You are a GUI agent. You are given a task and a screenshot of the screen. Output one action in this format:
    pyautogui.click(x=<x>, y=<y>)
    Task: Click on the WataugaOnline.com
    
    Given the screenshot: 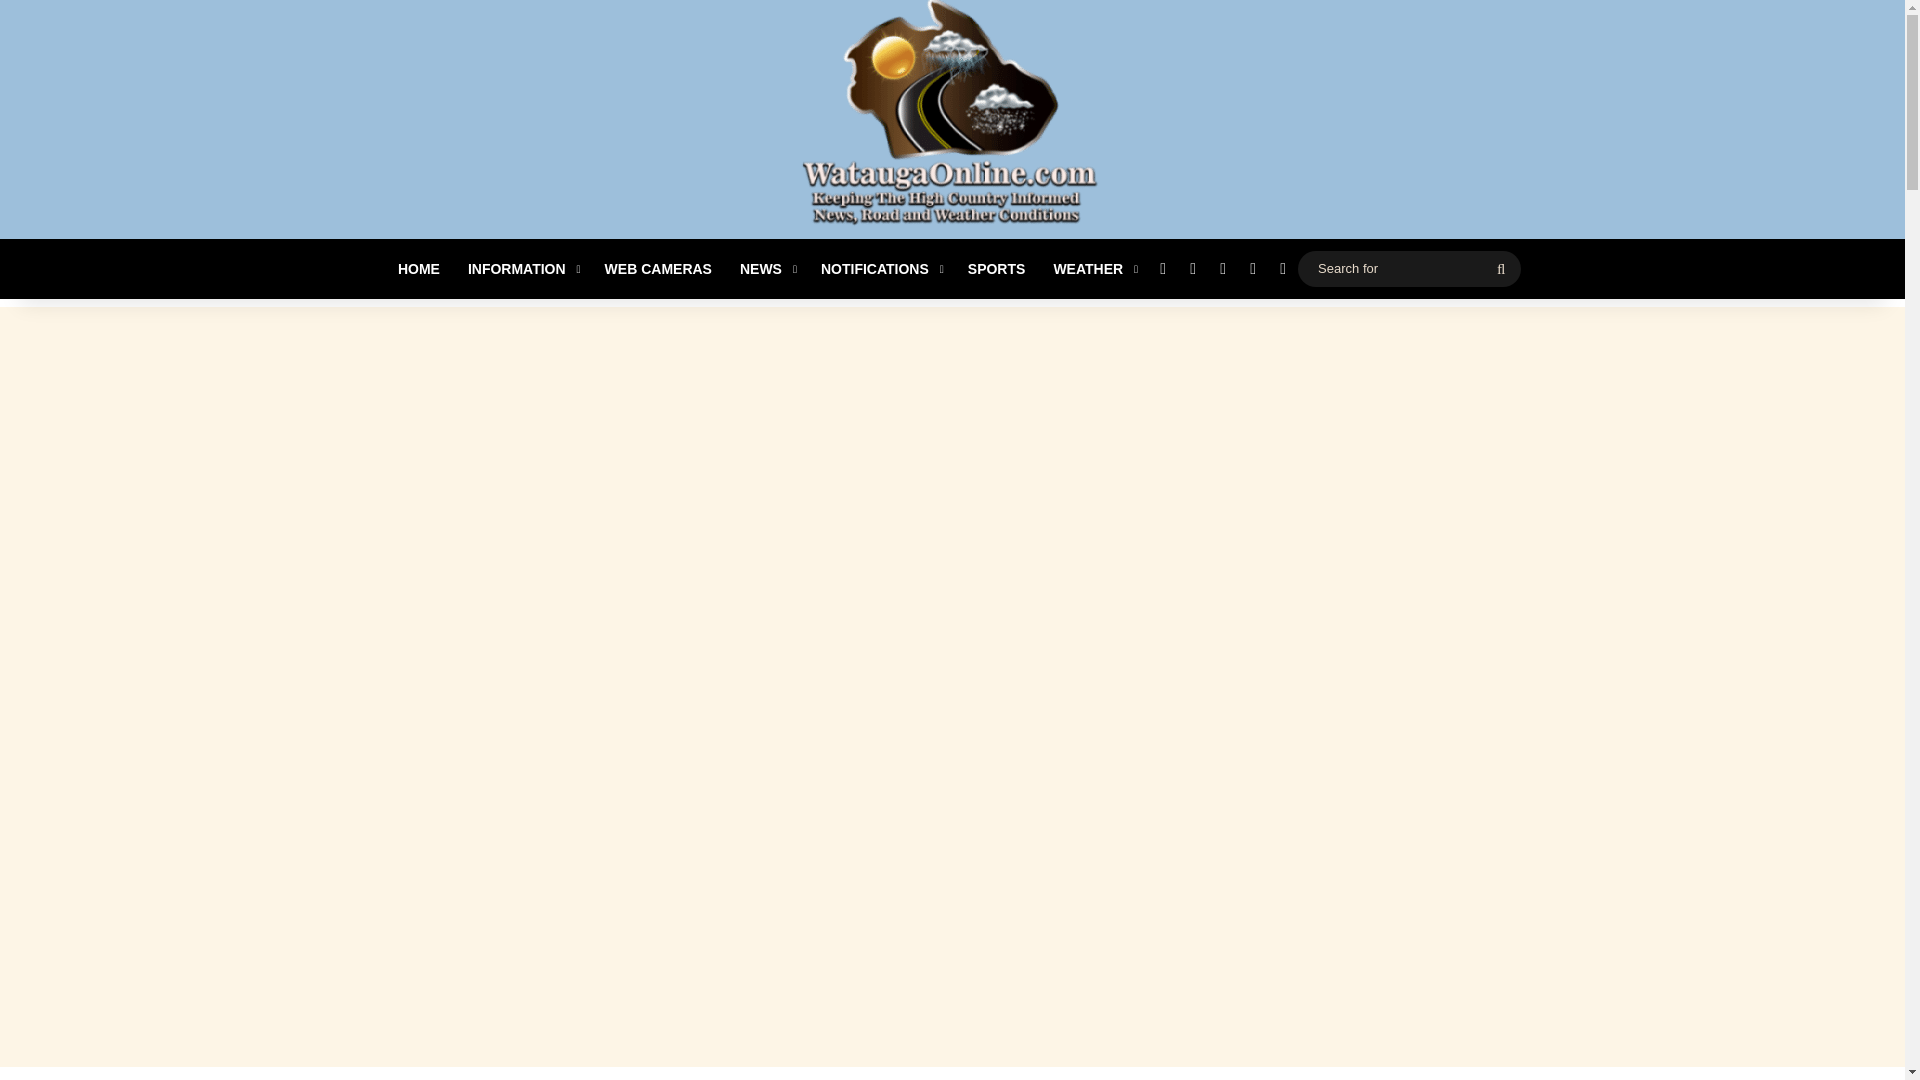 What is the action you would take?
    pyautogui.click(x=952, y=122)
    